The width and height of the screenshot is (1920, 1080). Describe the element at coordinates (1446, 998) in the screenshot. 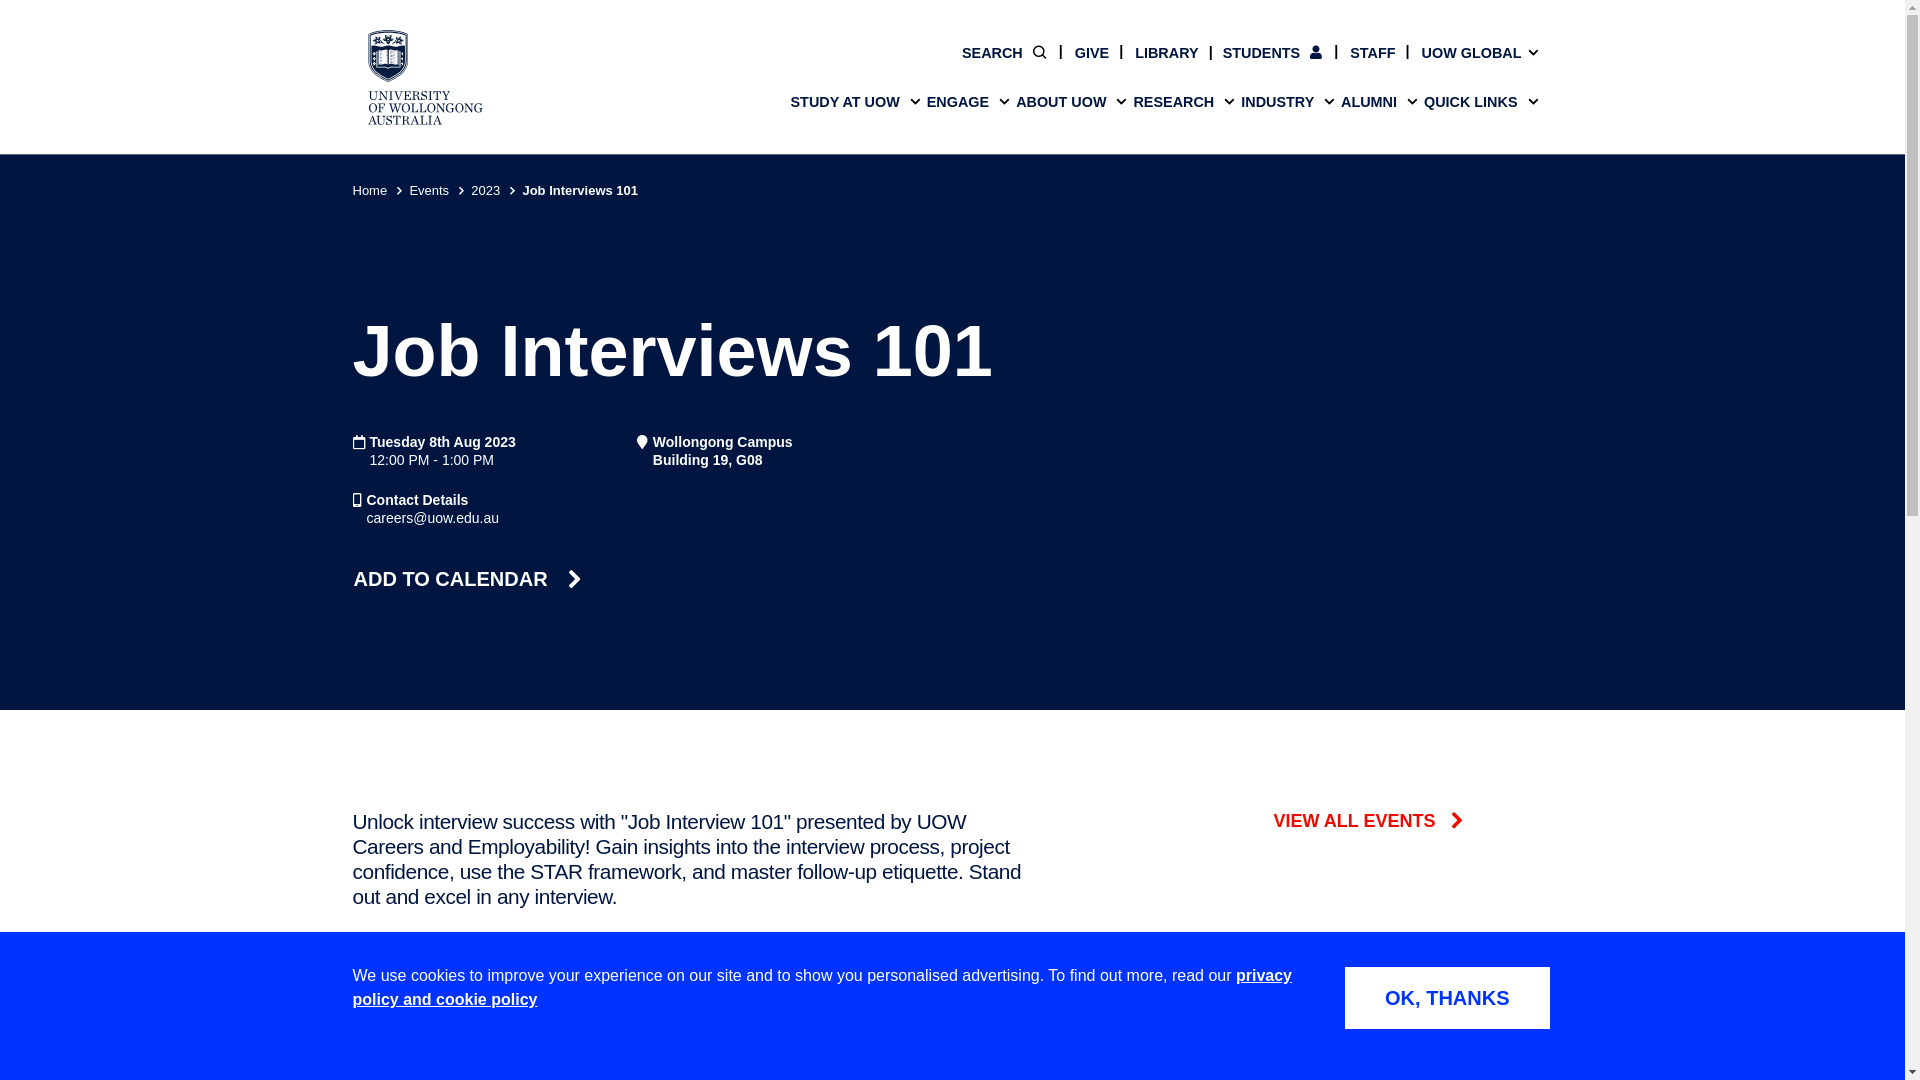

I see `OK, THANKS` at that location.